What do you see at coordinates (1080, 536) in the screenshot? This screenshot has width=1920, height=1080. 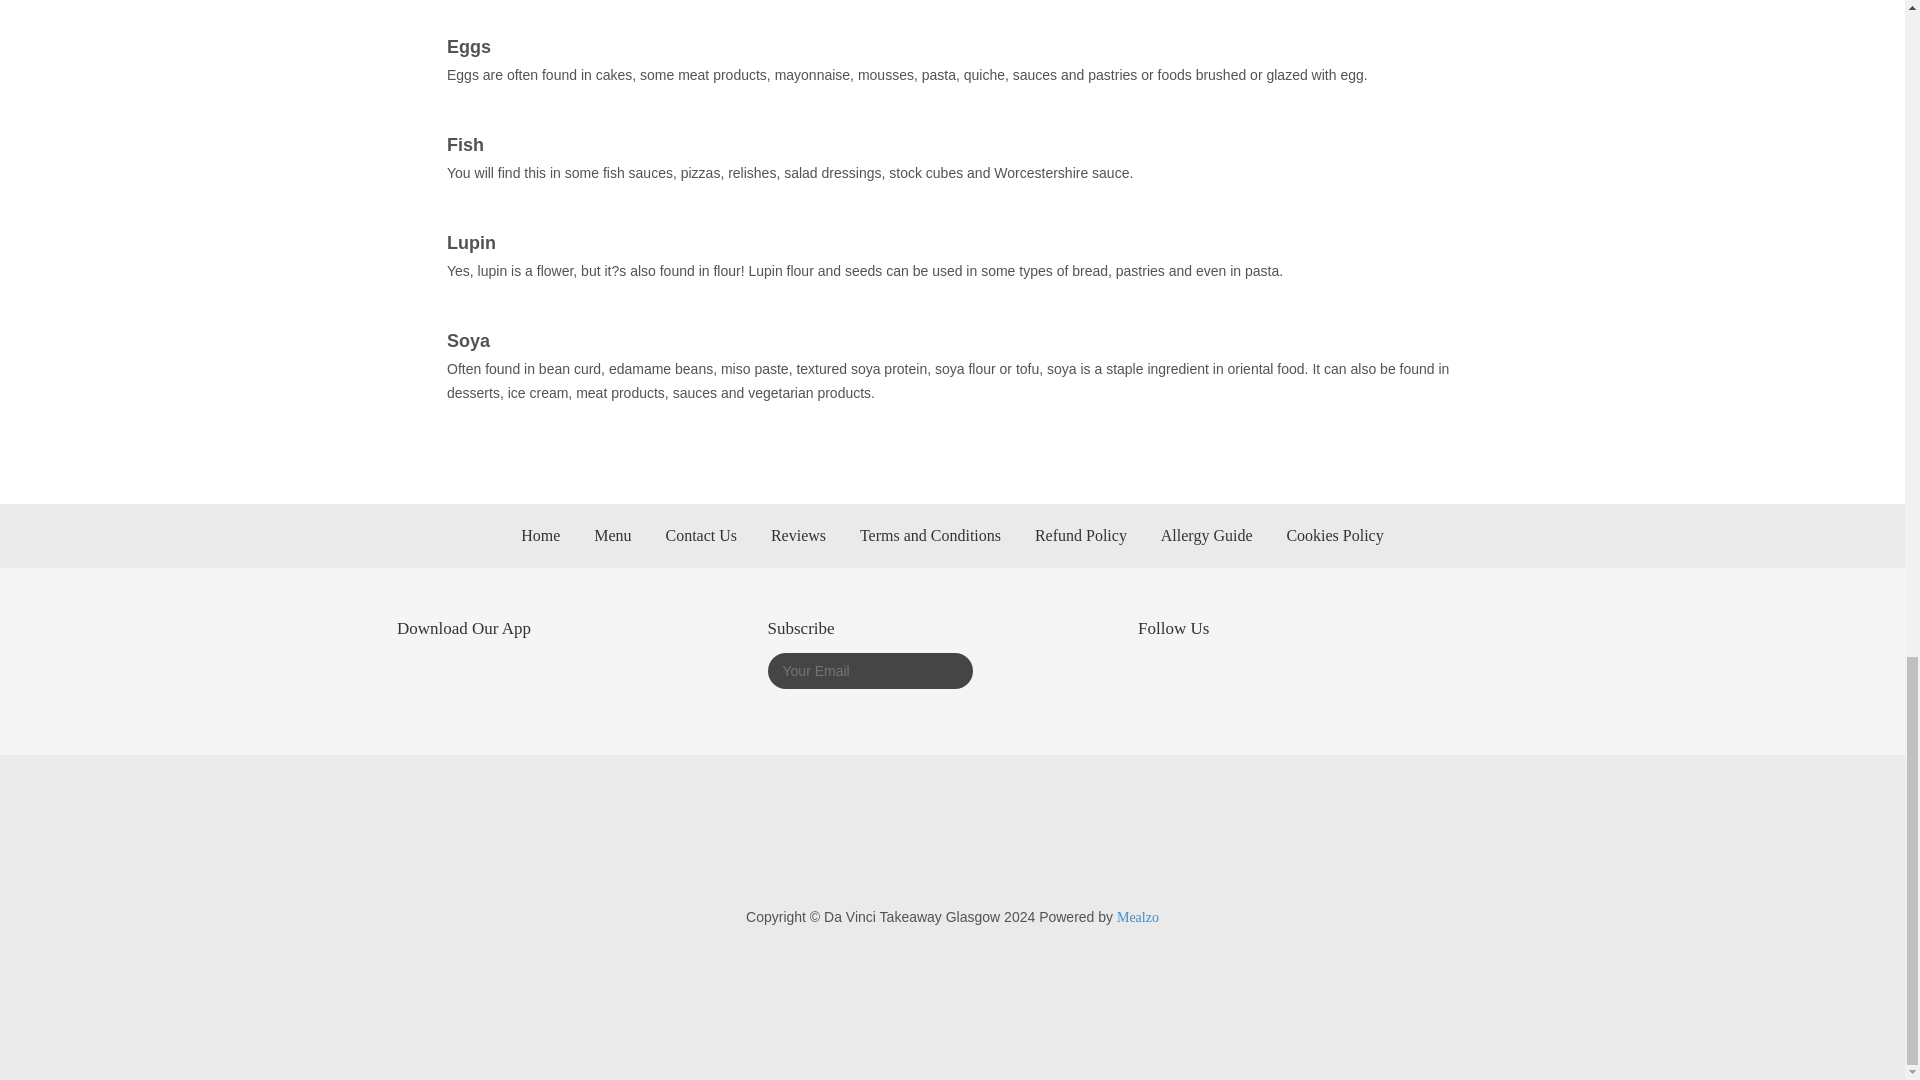 I see `Refund Policy` at bounding box center [1080, 536].